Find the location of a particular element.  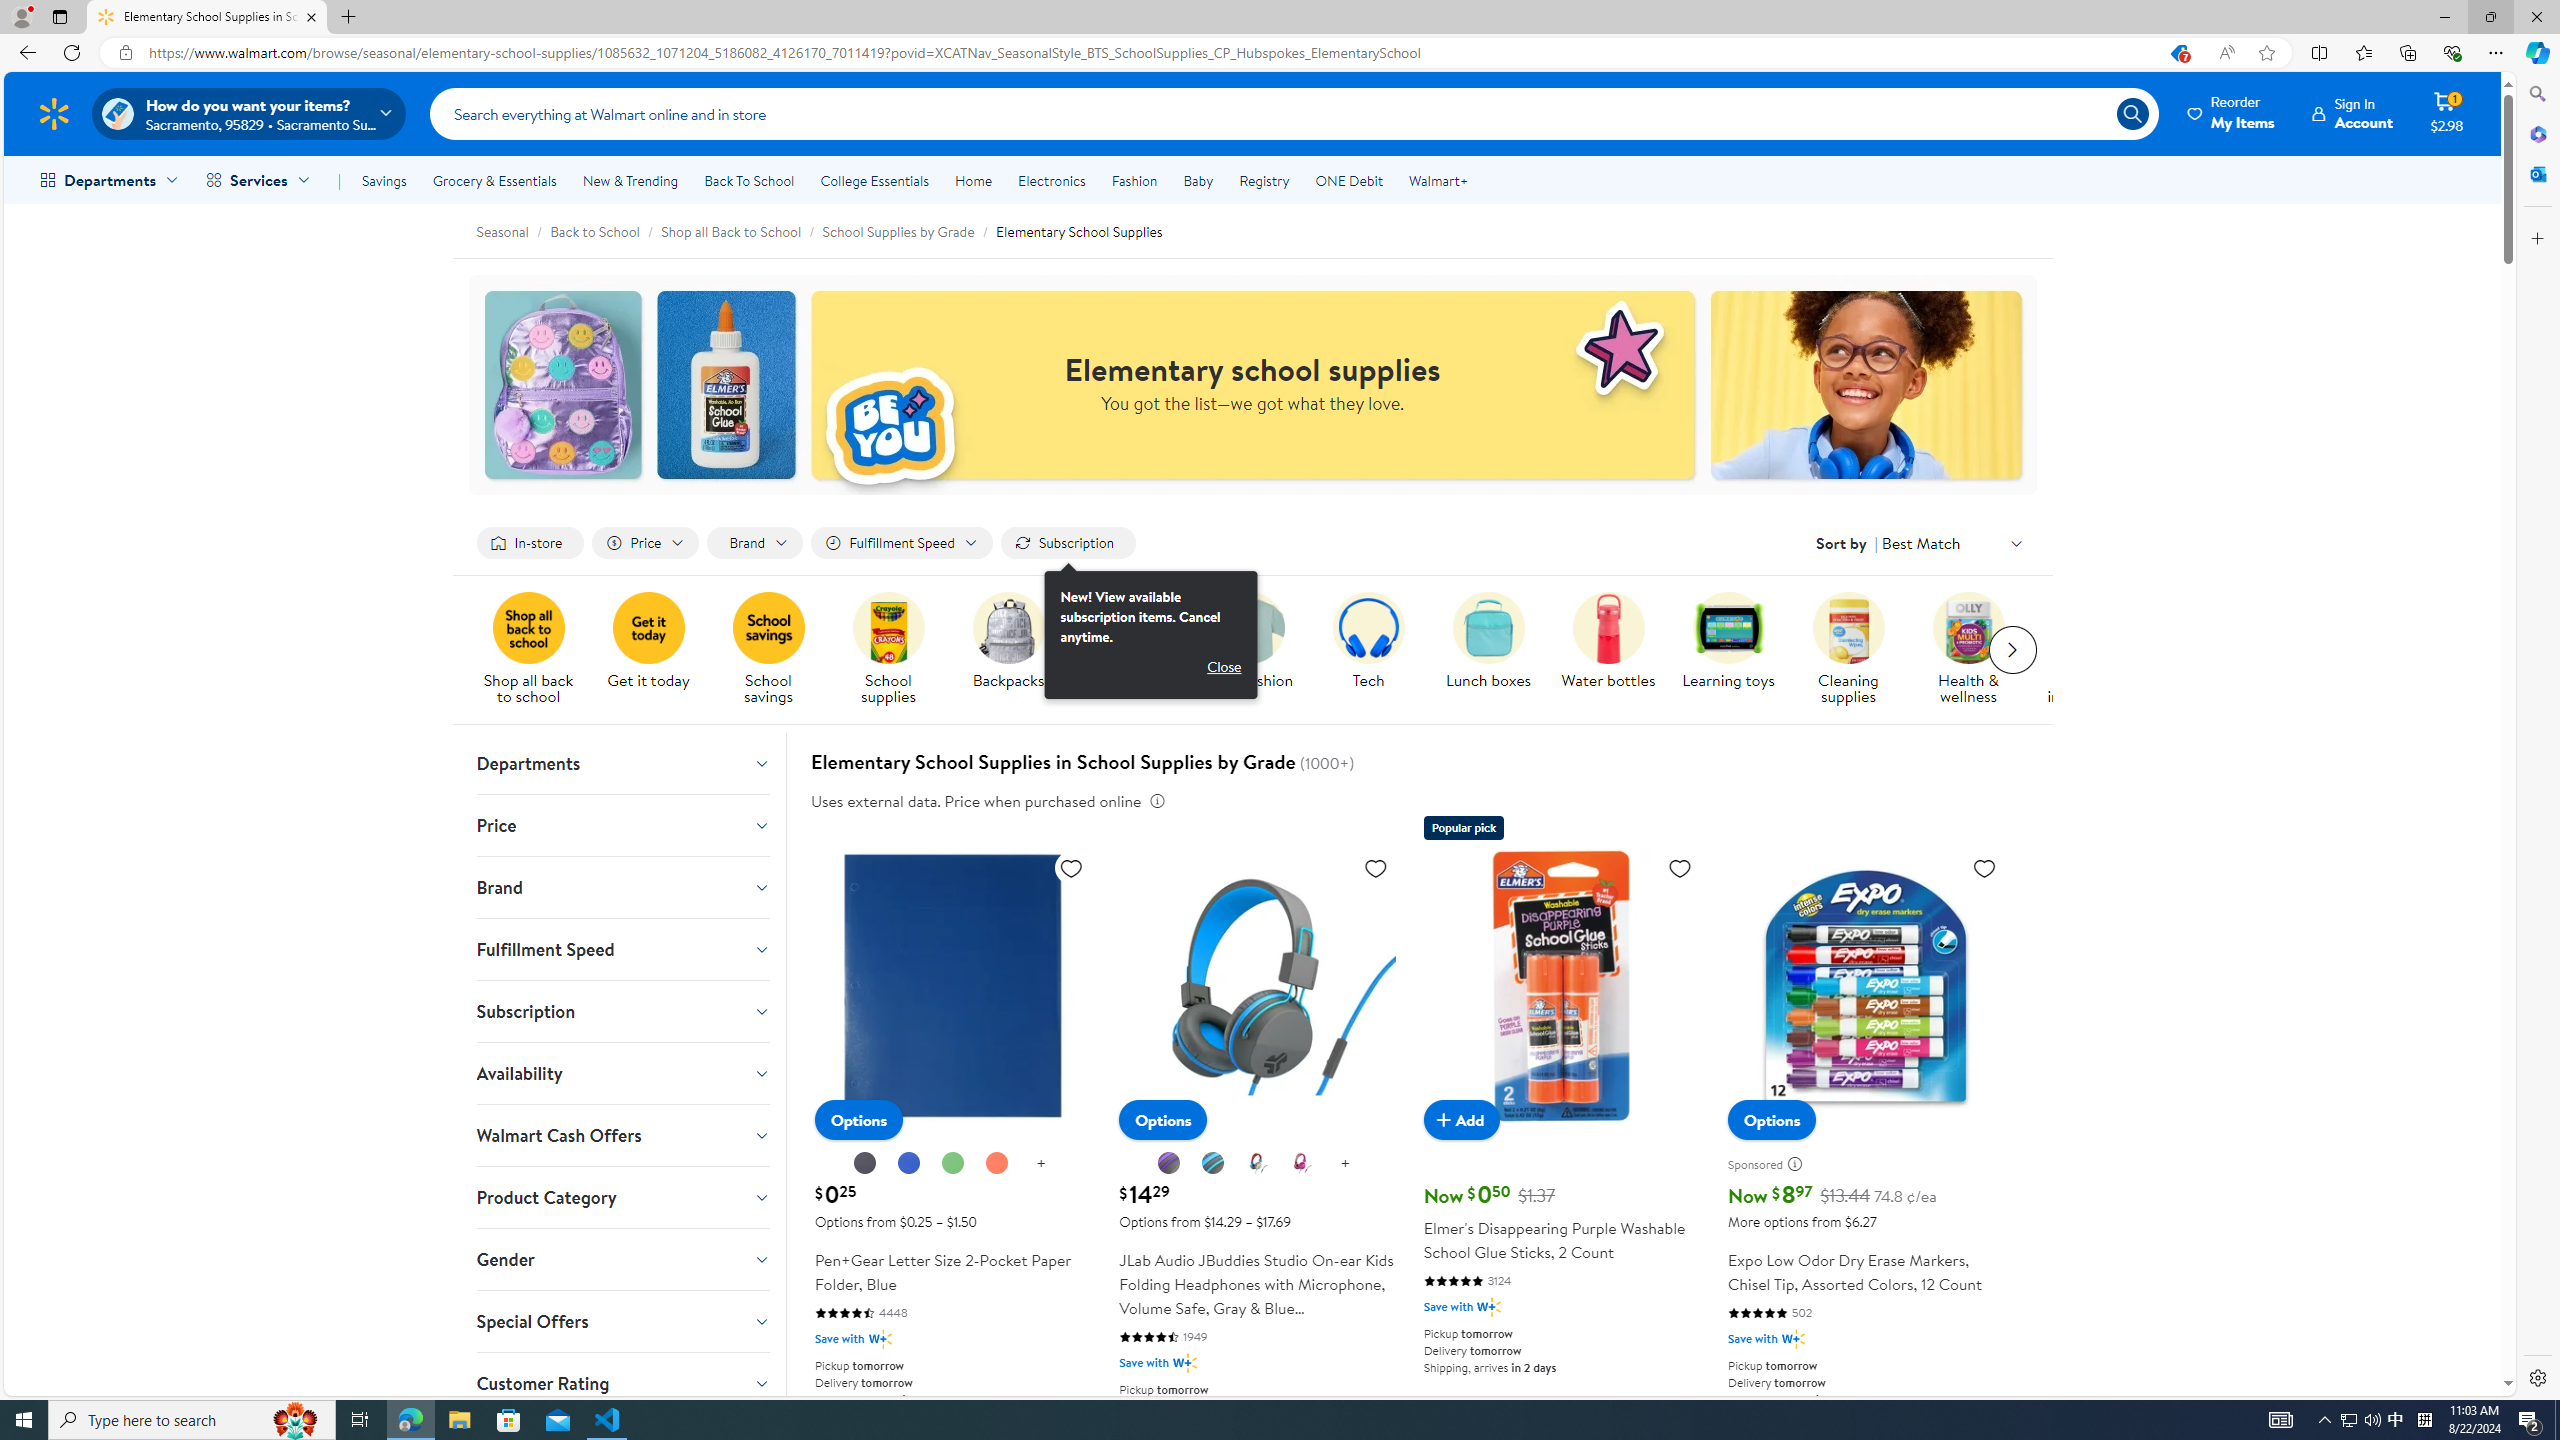

Pen+Gear Letter Size 2-Pocket Paper Folder, Blue is located at coordinates (954, 986).